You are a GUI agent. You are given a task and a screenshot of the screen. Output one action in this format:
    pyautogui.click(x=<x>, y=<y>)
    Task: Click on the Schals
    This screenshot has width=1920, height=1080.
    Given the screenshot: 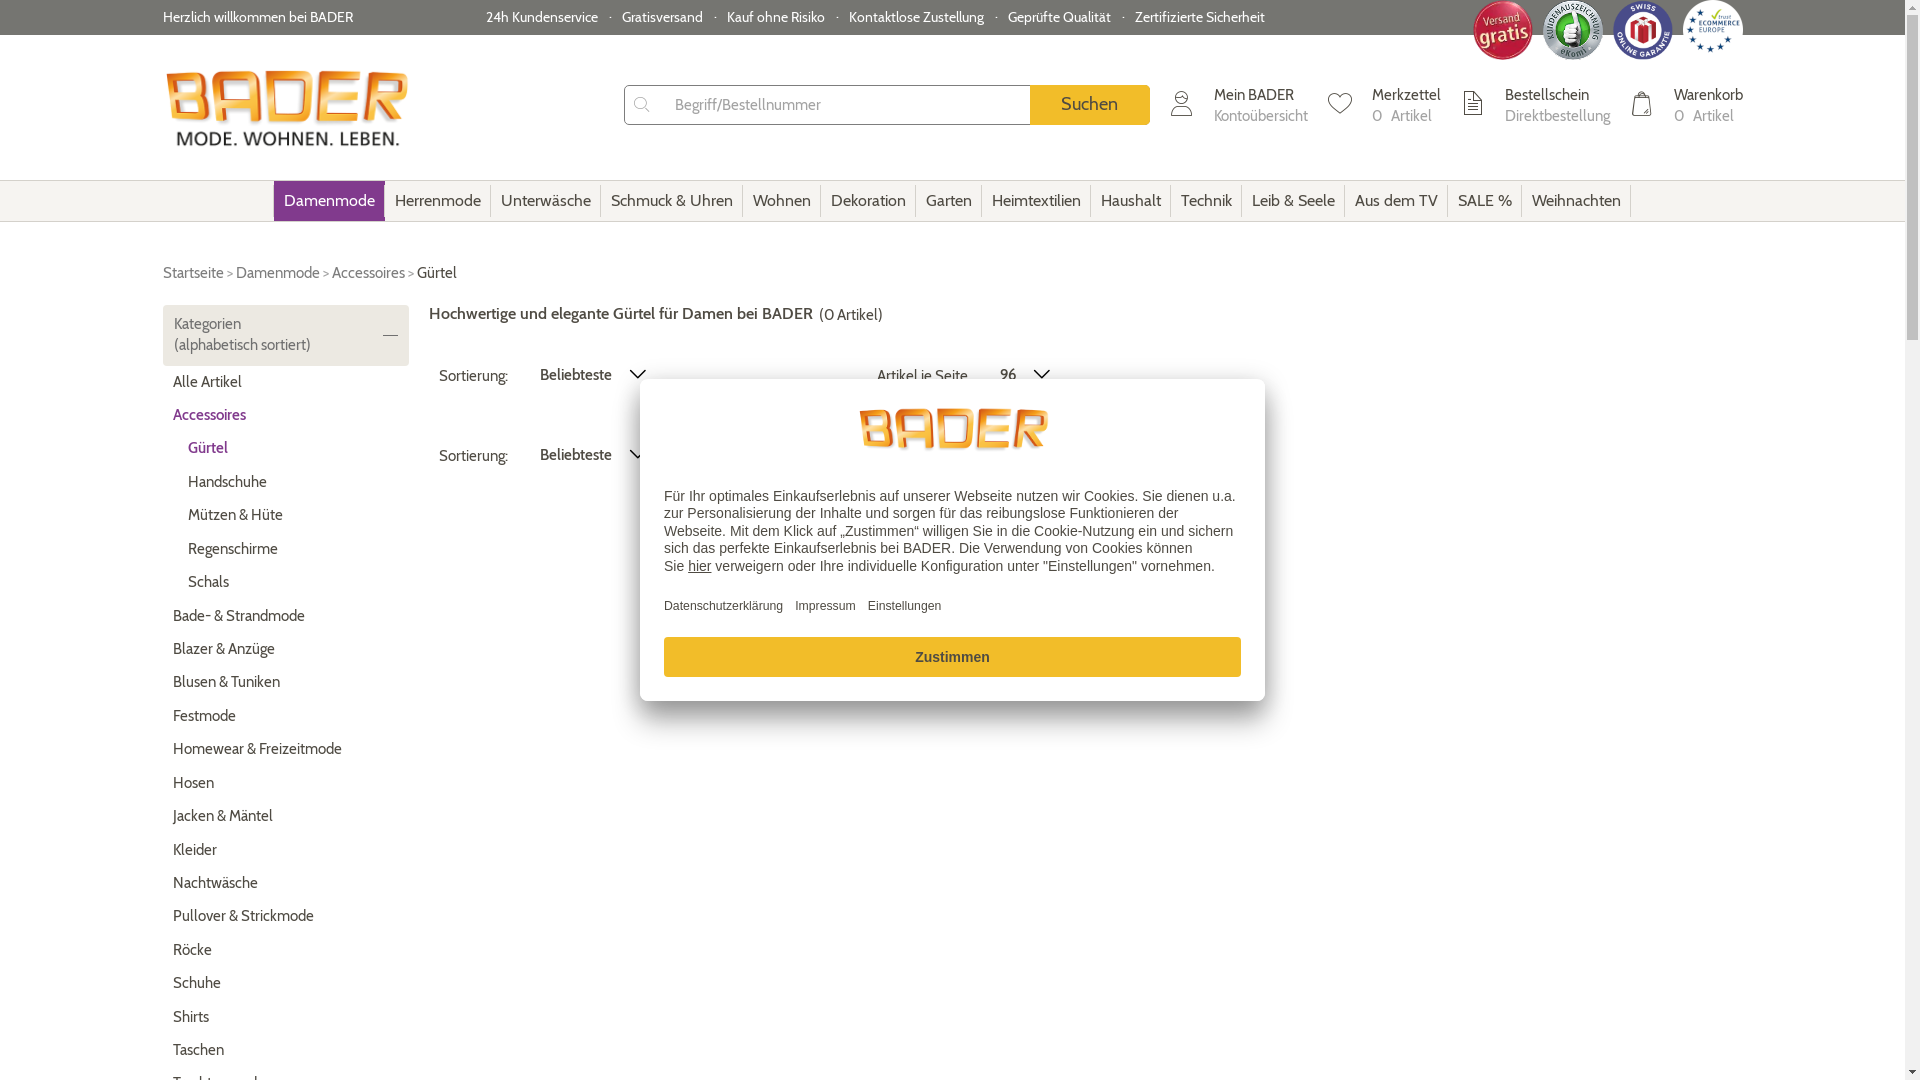 What is the action you would take?
    pyautogui.click(x=286, y=582)
    